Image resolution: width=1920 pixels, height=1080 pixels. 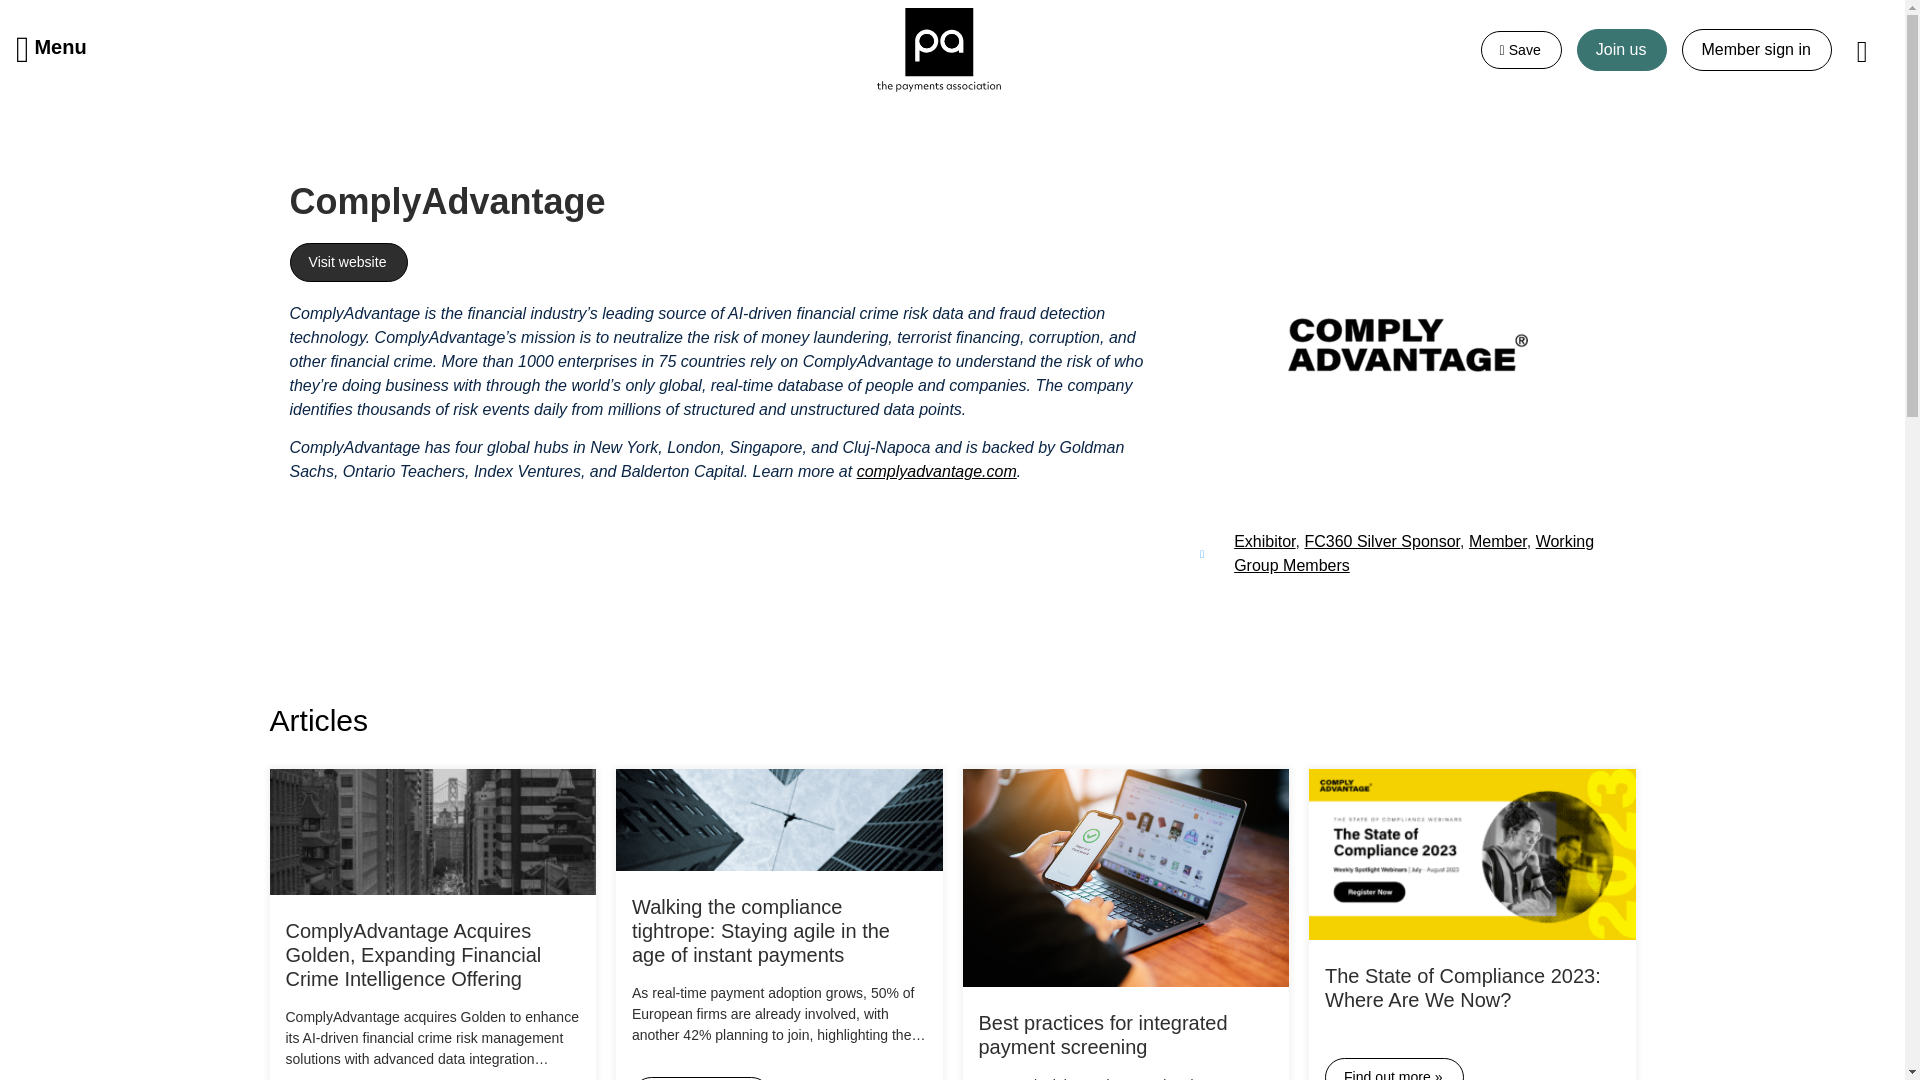 I want to click on Join us, so click(x=1622, y=50).